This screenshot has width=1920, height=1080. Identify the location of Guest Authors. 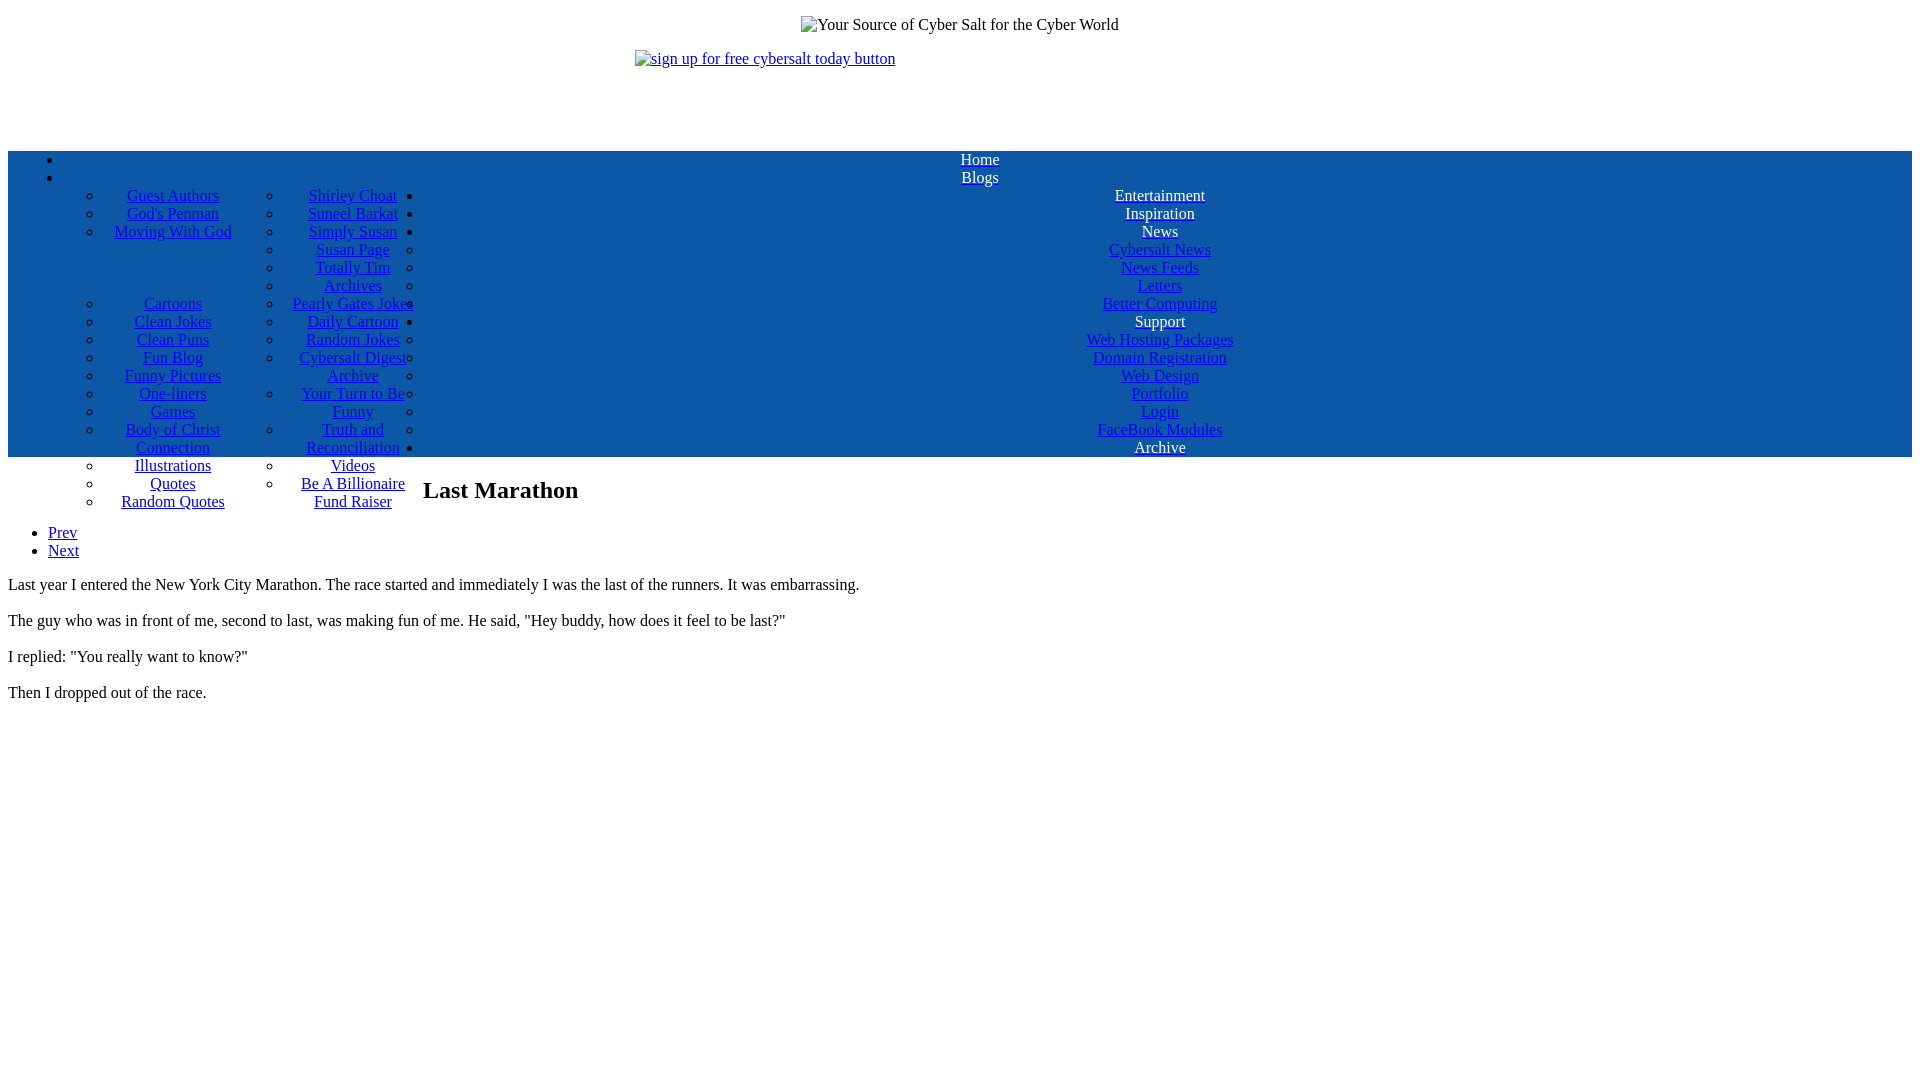
(173, 196).